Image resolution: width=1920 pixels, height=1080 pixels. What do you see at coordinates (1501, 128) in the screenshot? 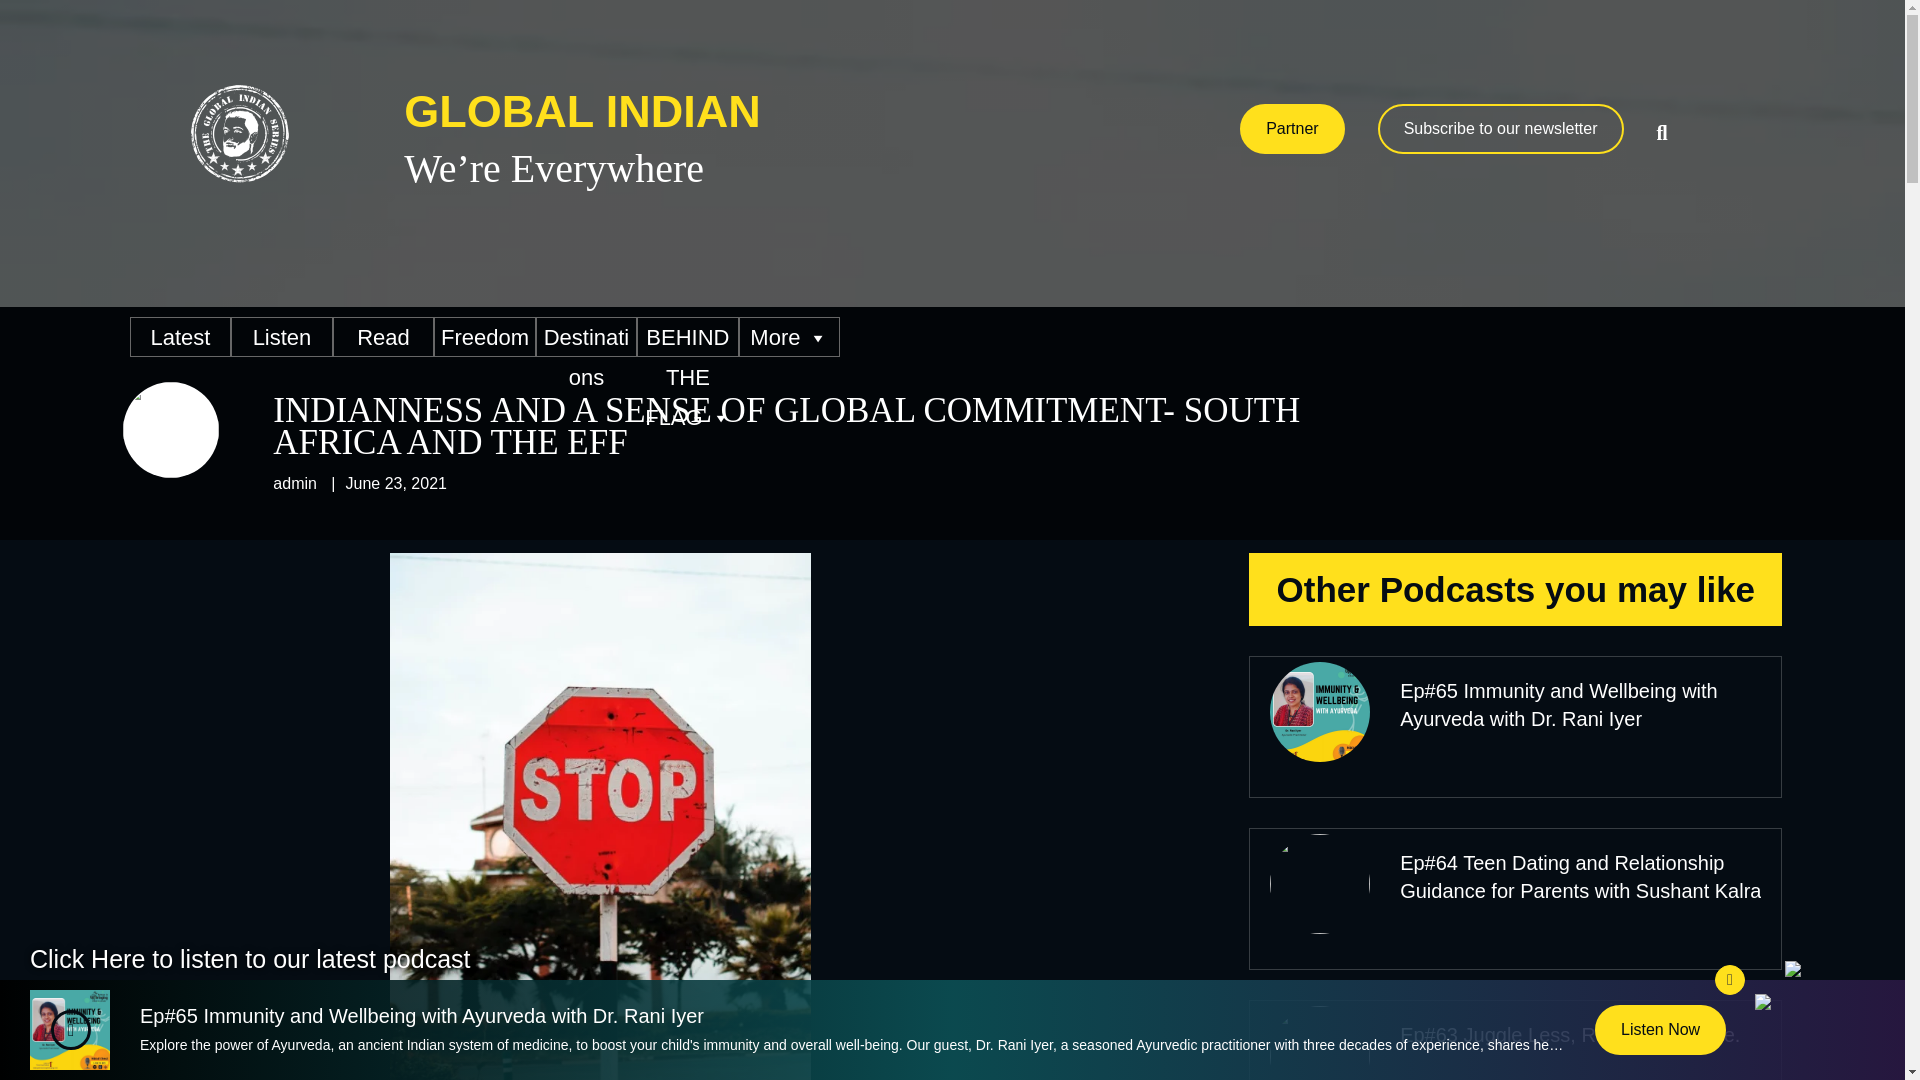
I see `Subscribe to our newsletter` at bounding box center [1501, 128].